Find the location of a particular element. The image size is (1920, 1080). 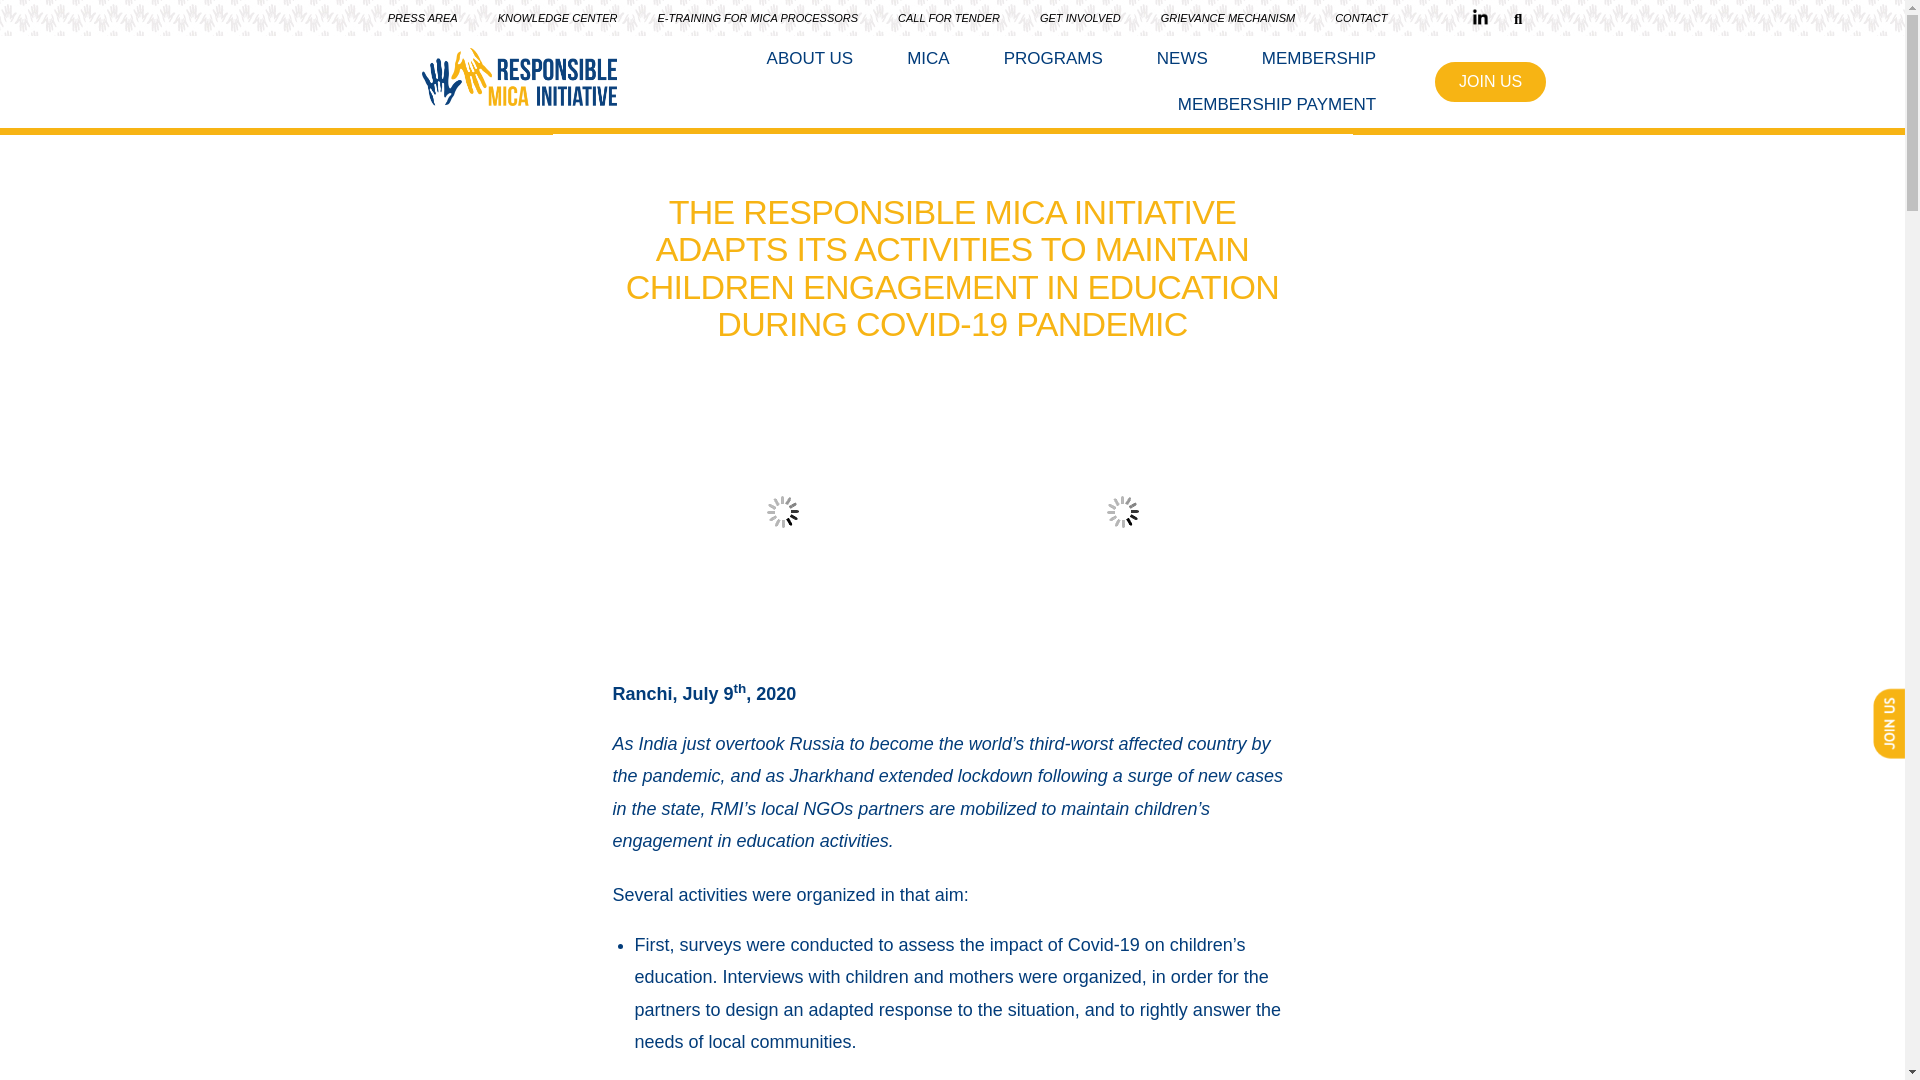

NEWS is located at coordinates (1182, 58).